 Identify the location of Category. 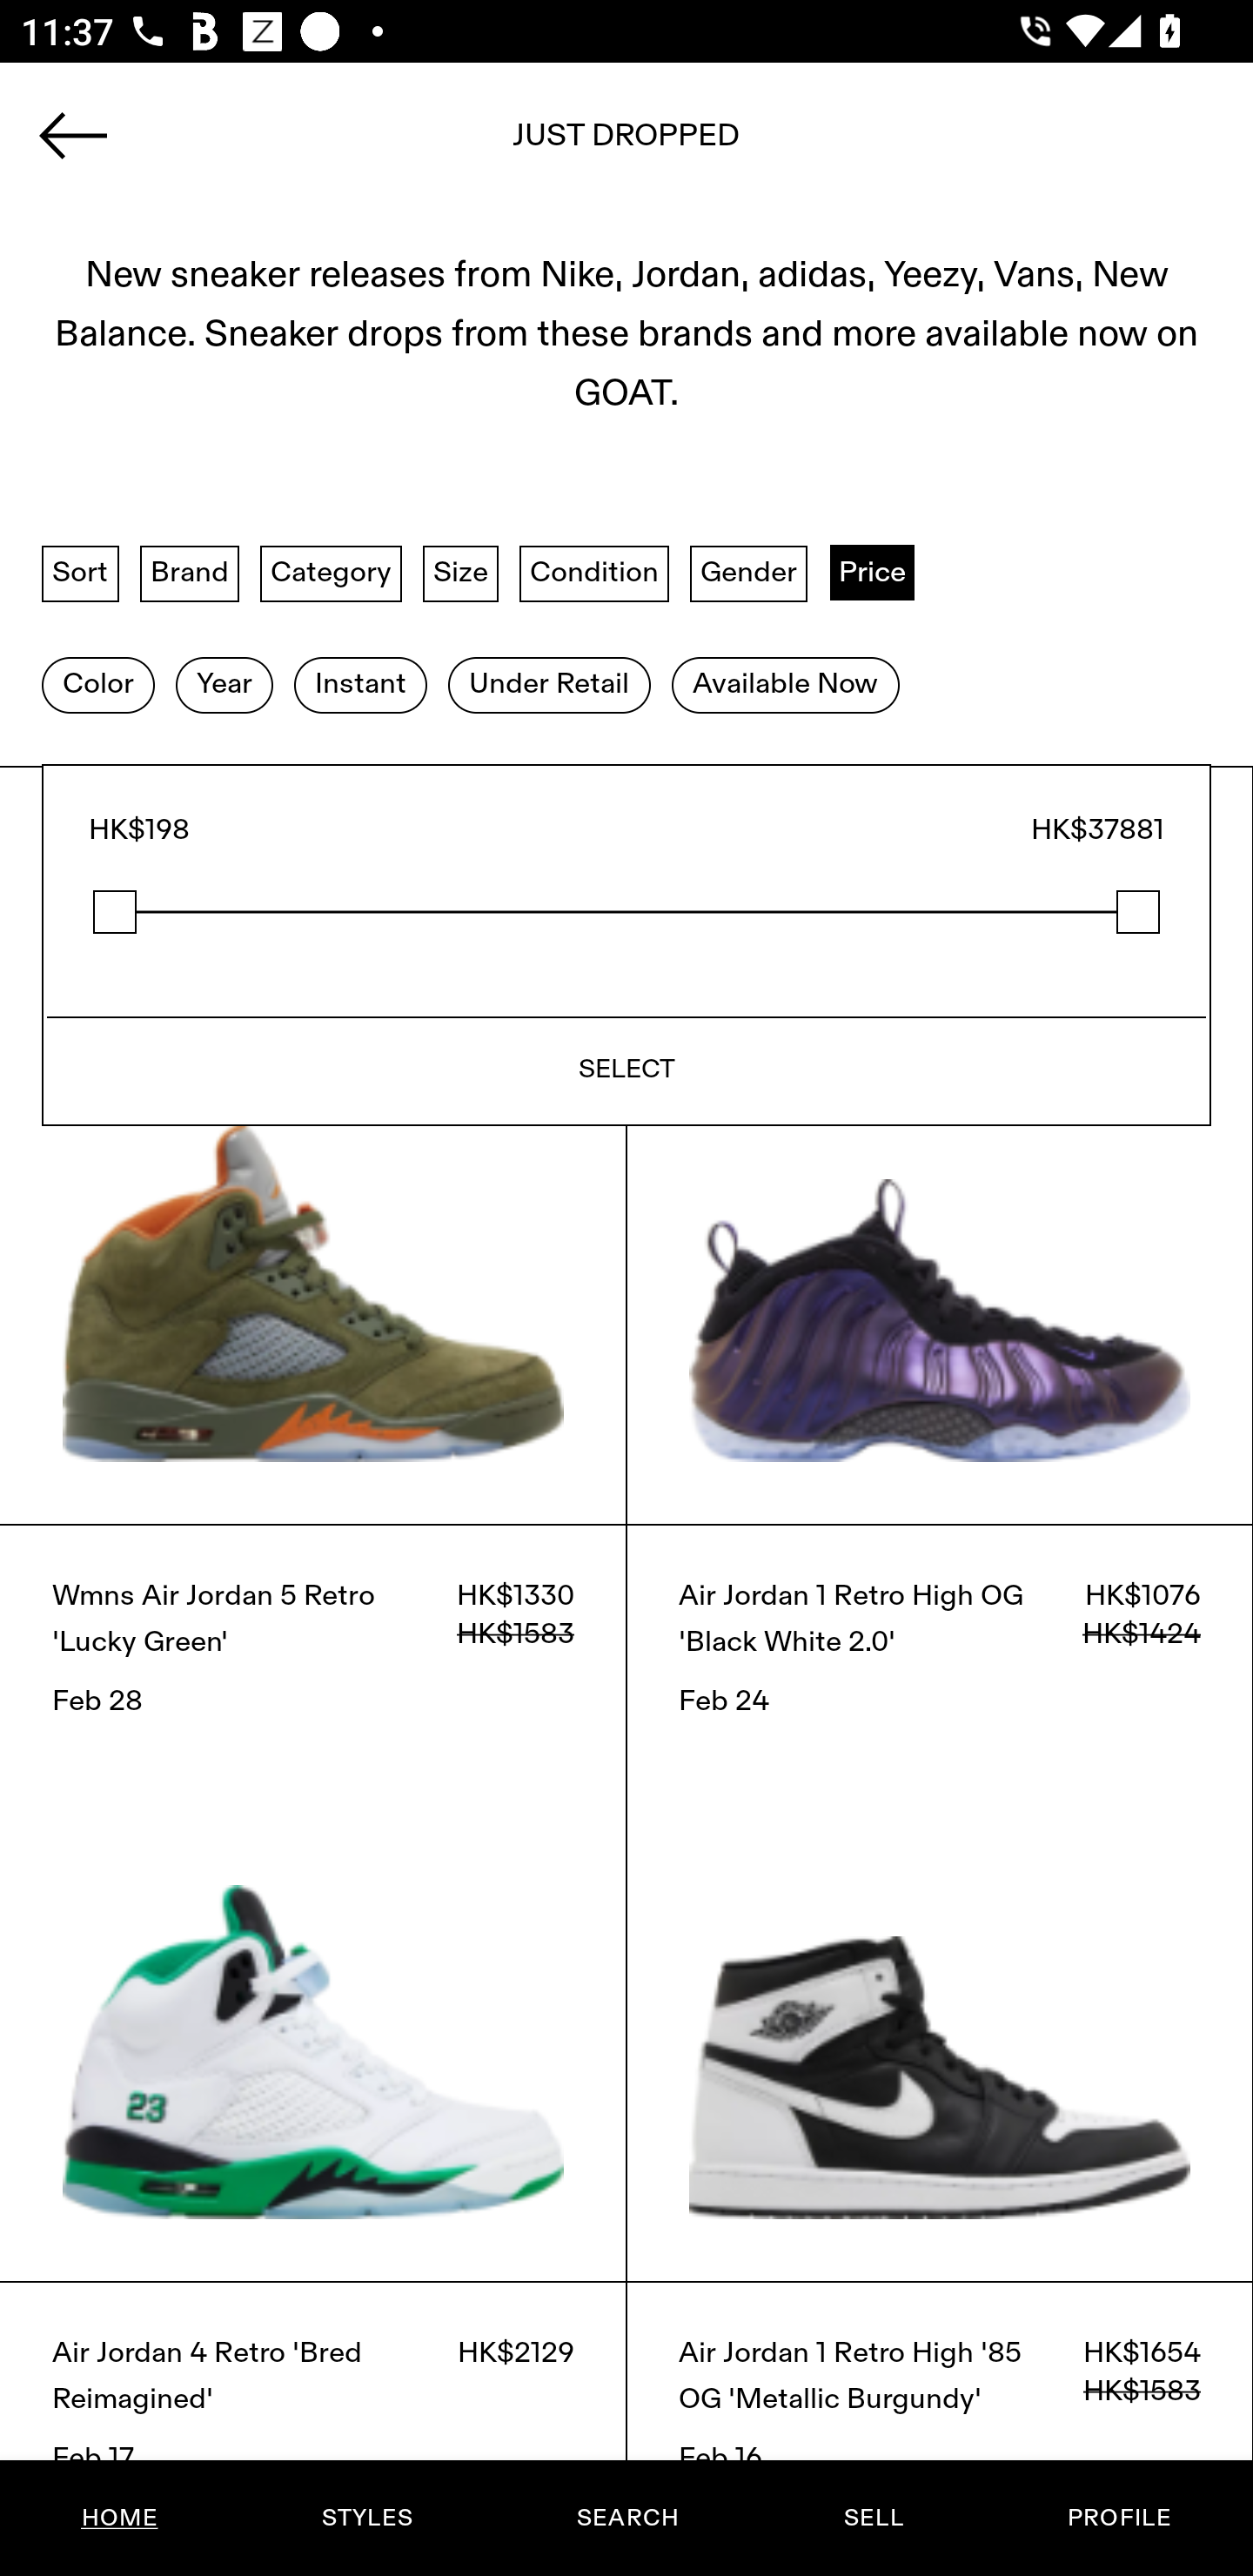
(331, 573).